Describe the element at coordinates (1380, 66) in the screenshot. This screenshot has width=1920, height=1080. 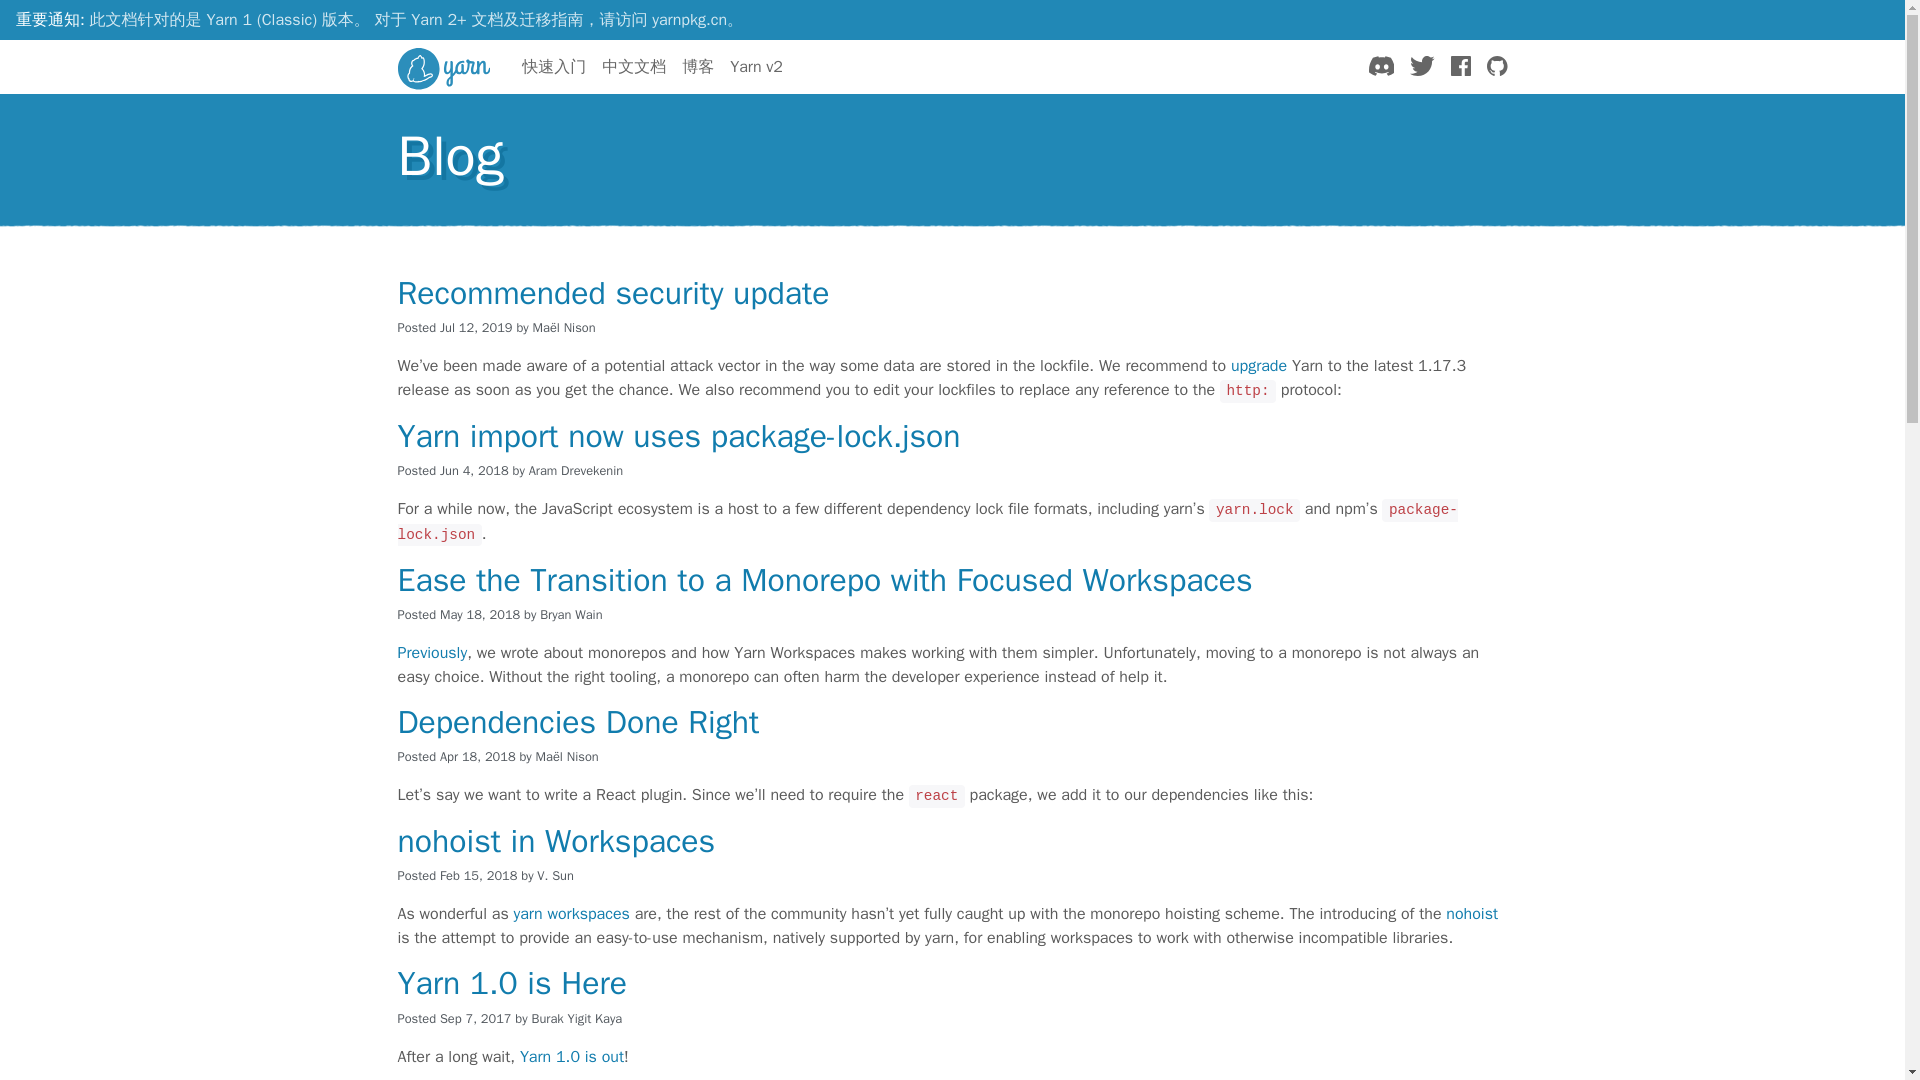
I see `Discord` at that location.